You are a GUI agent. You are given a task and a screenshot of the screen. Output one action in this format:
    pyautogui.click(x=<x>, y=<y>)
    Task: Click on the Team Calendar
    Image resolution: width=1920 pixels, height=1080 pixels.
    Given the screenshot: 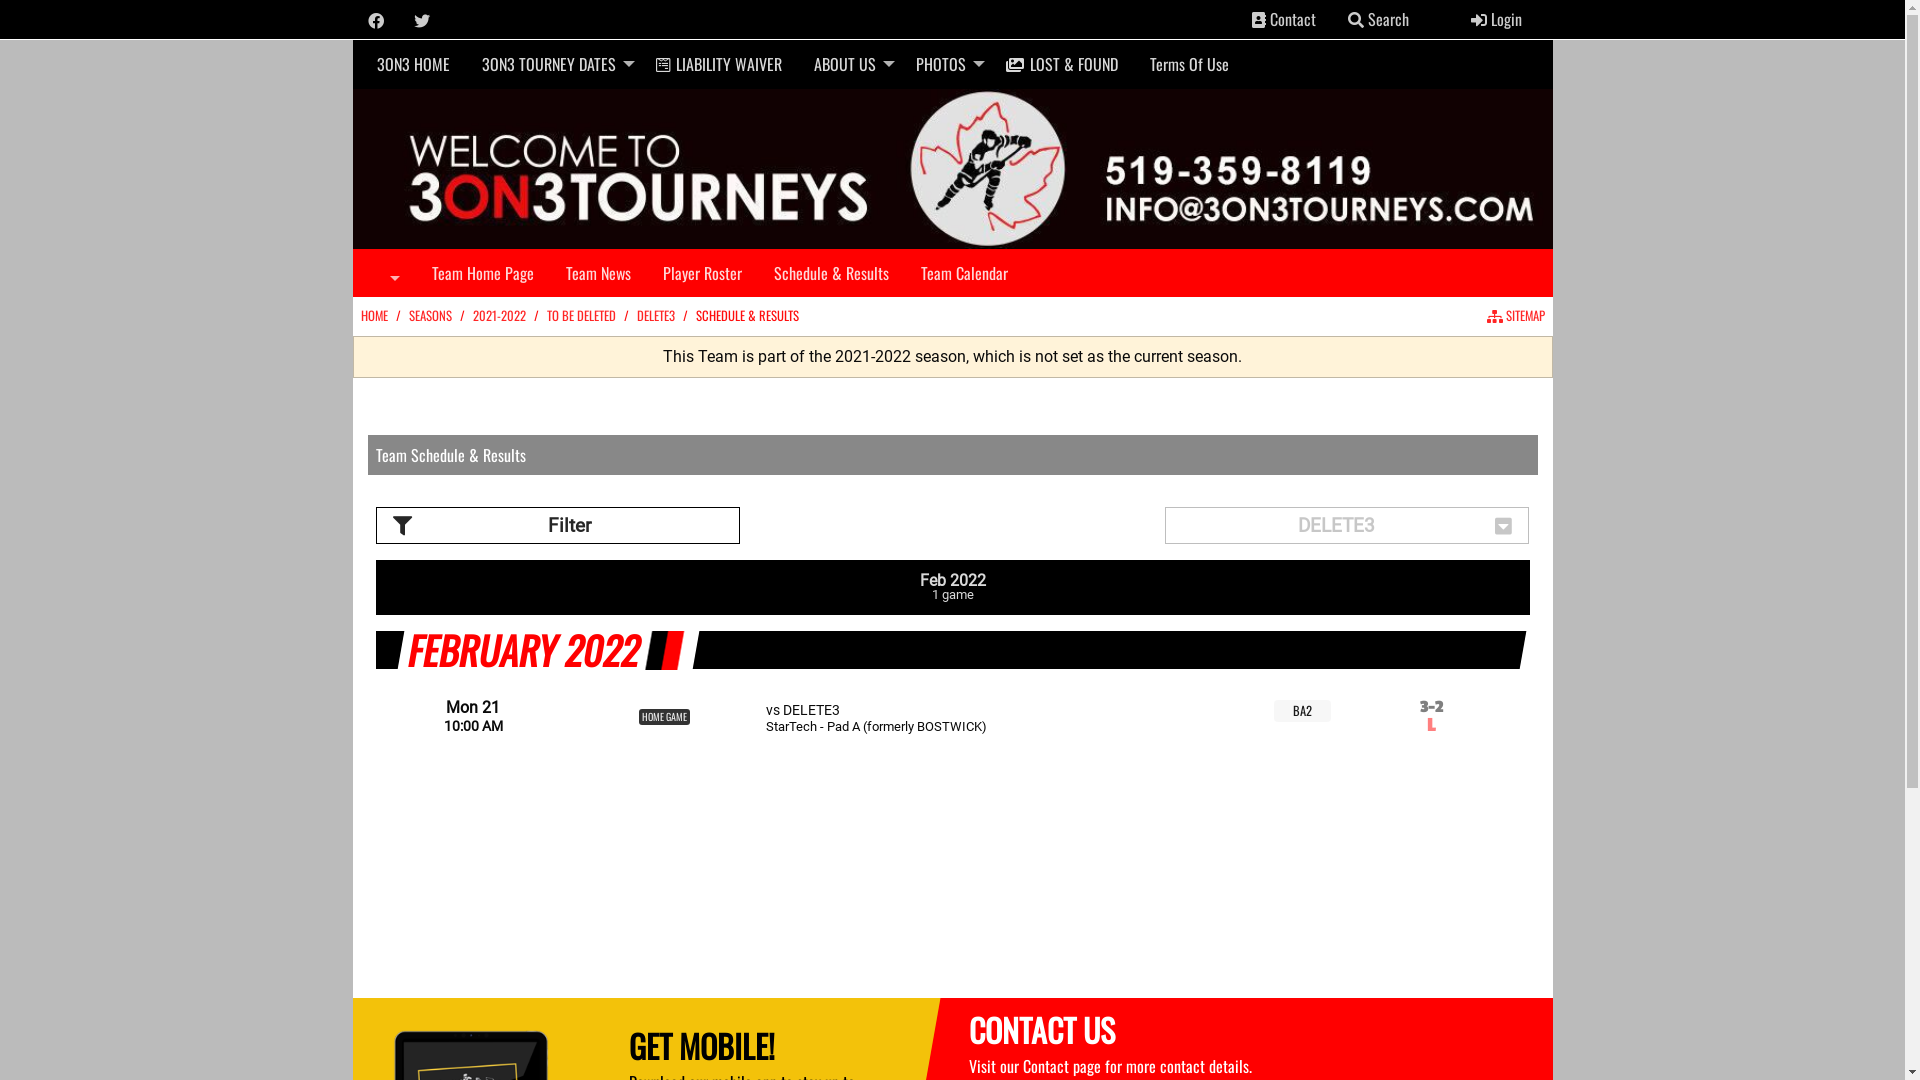 What is the action you would take?
    pyautogui.click(x=964, y=272)
    